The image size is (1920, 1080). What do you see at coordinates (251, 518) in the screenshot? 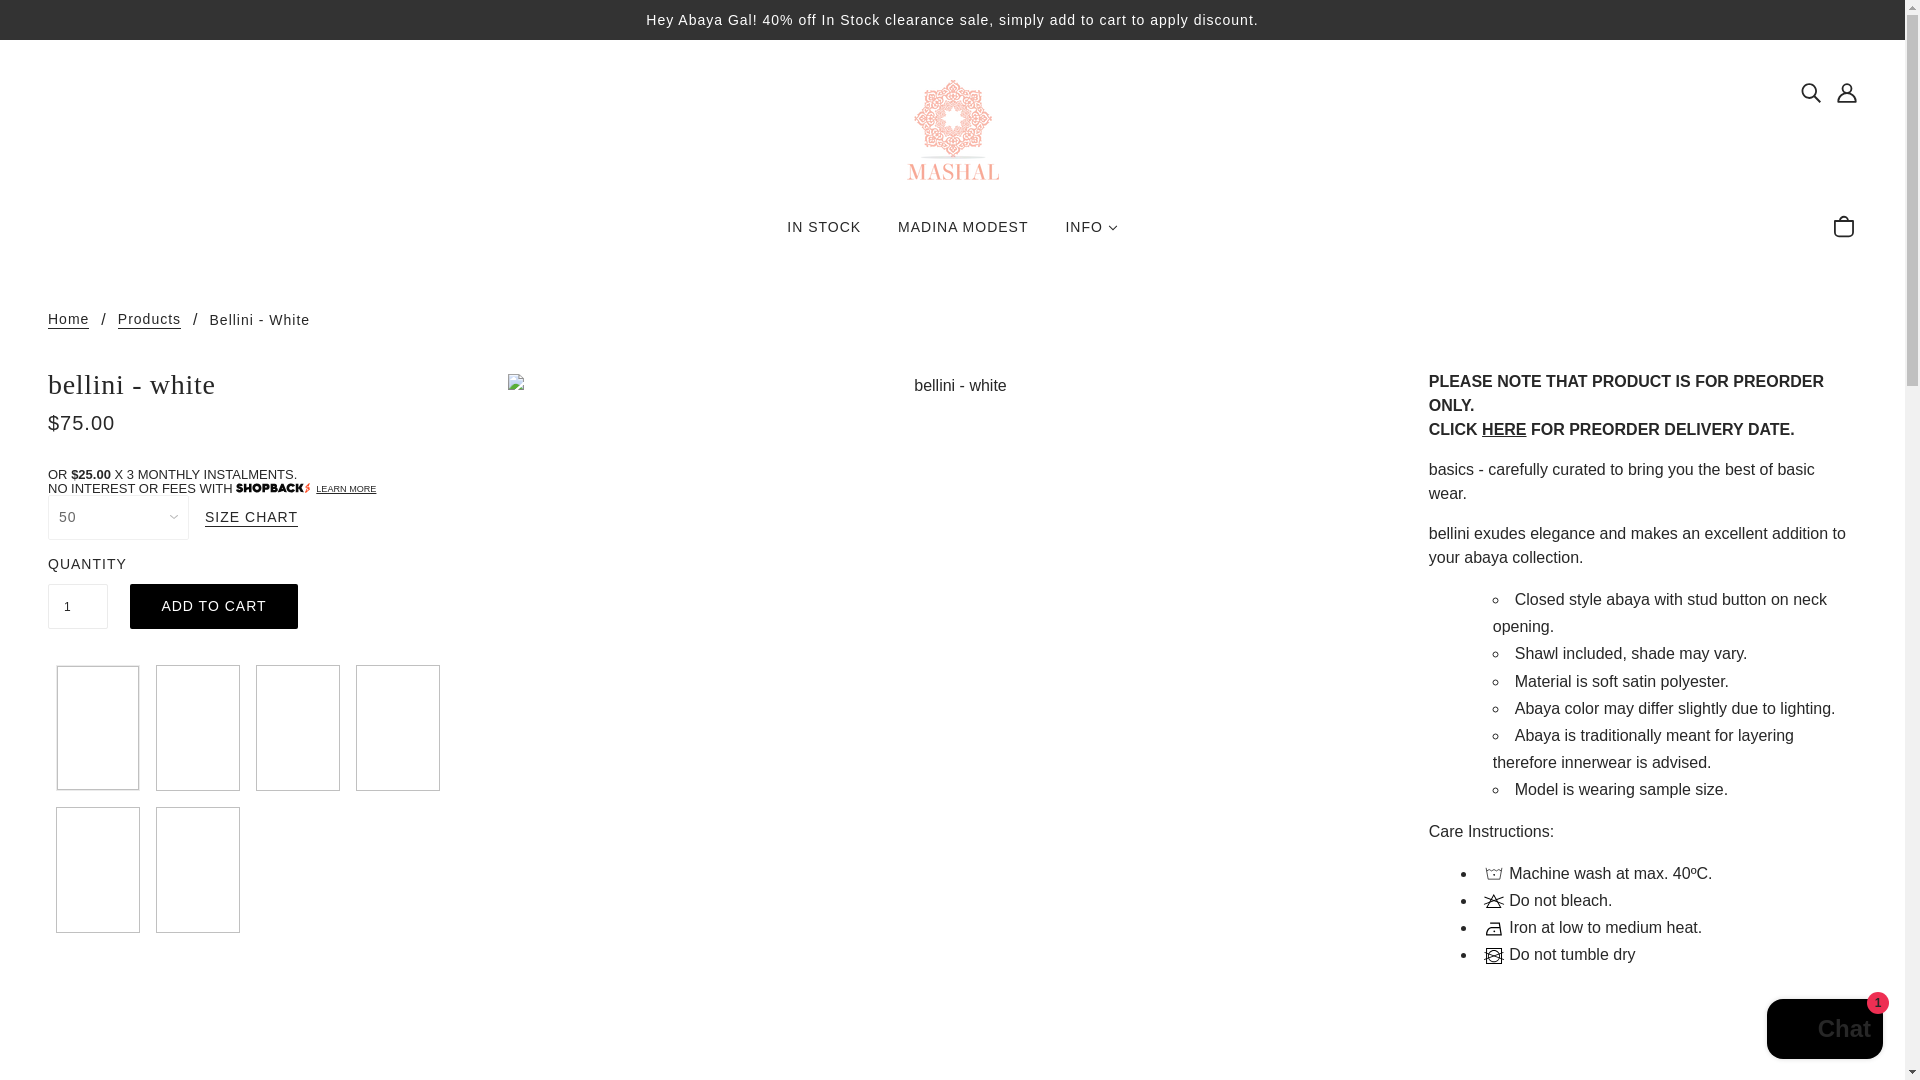
I see `SIZE CHART` at bounding box center [251, 518].